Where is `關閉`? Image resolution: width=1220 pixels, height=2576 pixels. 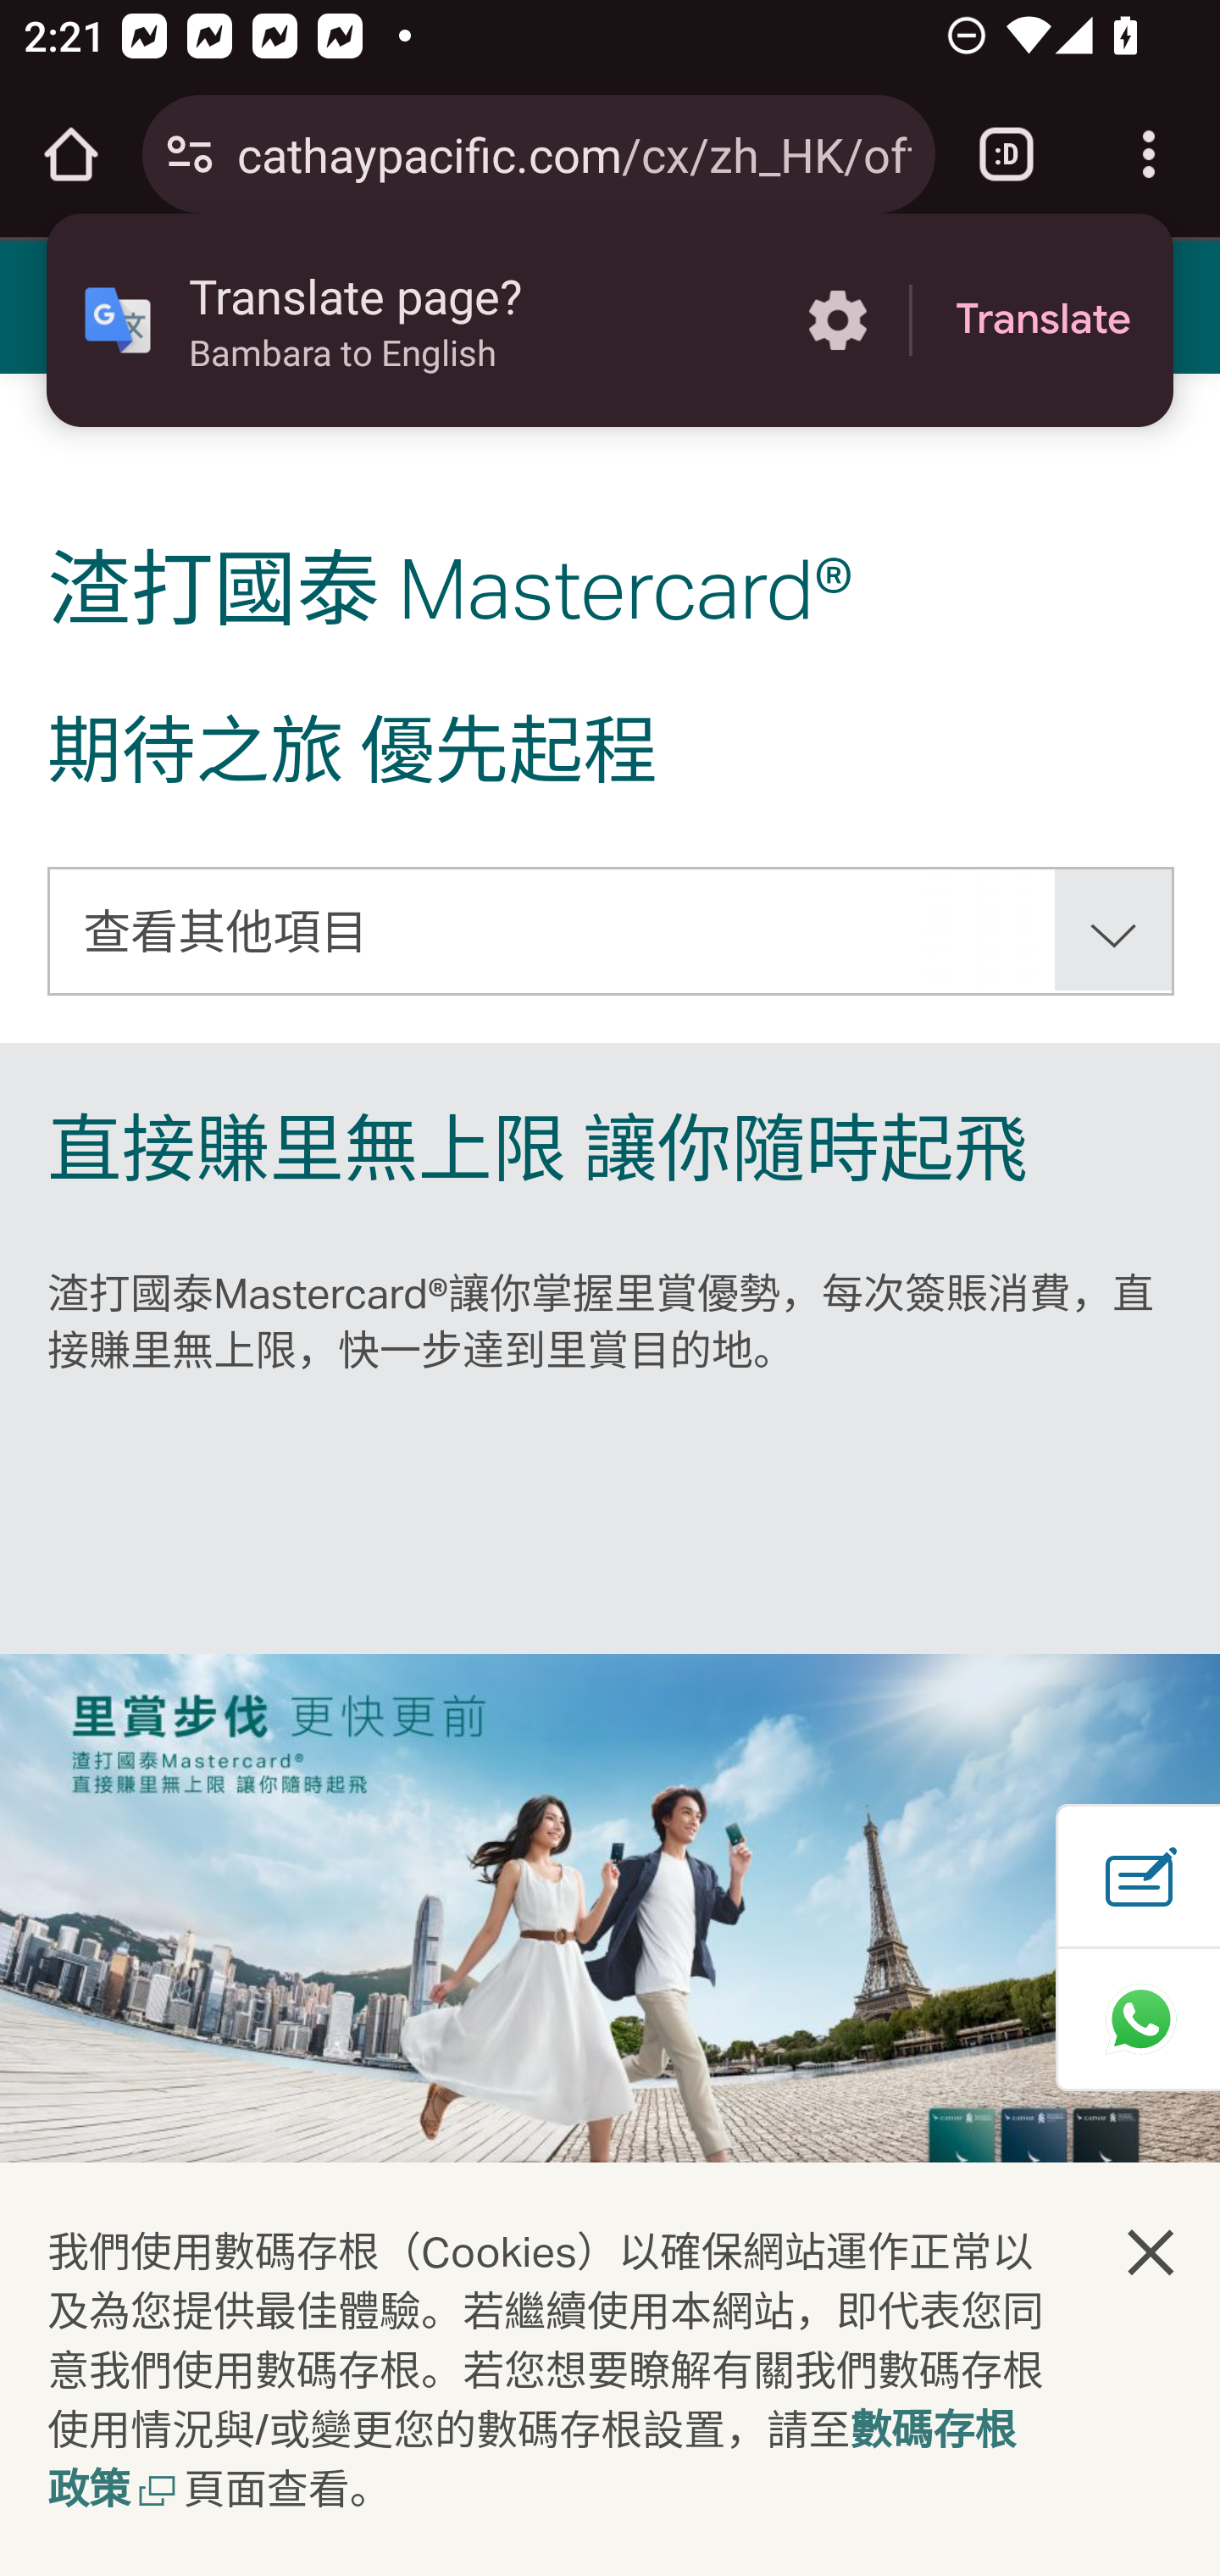
關閉 is located at coordinates (1152, 2251).